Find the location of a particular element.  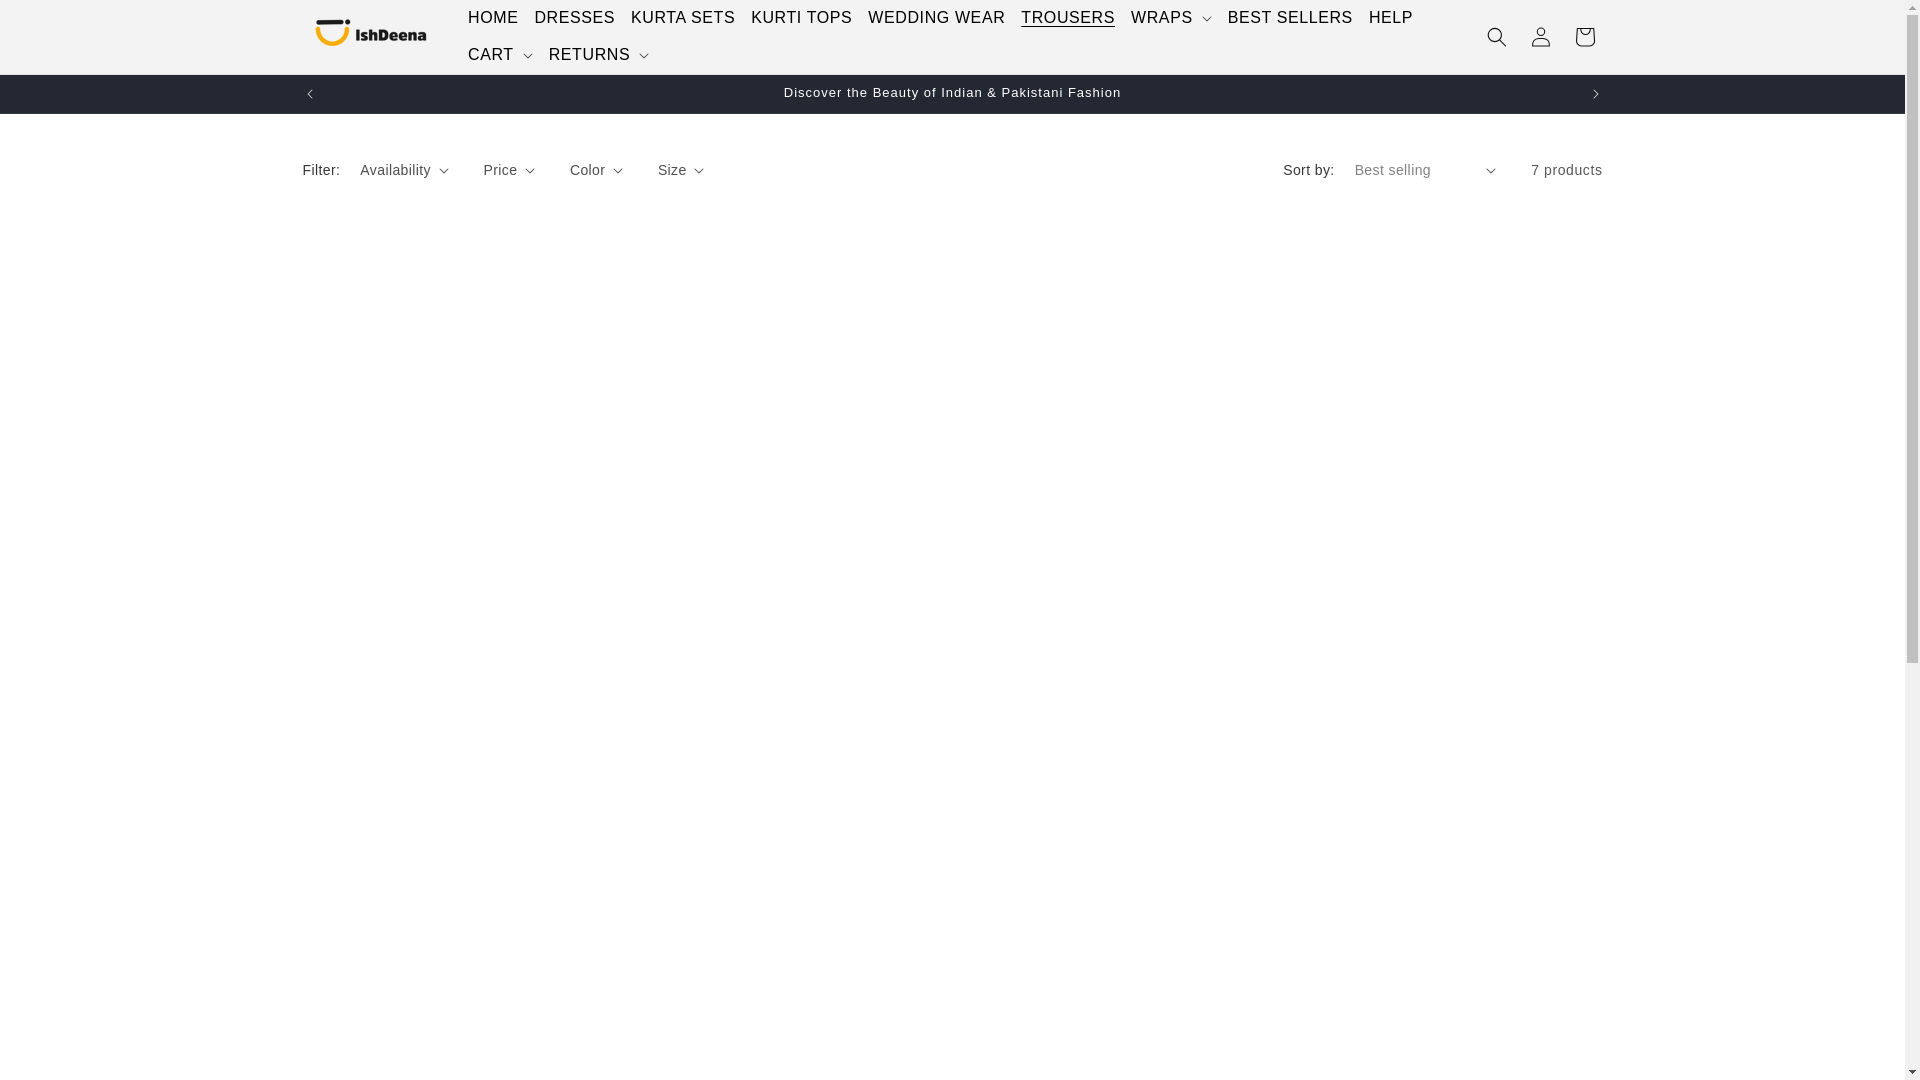

TROUSERS is located at coordinates (1068, 18).